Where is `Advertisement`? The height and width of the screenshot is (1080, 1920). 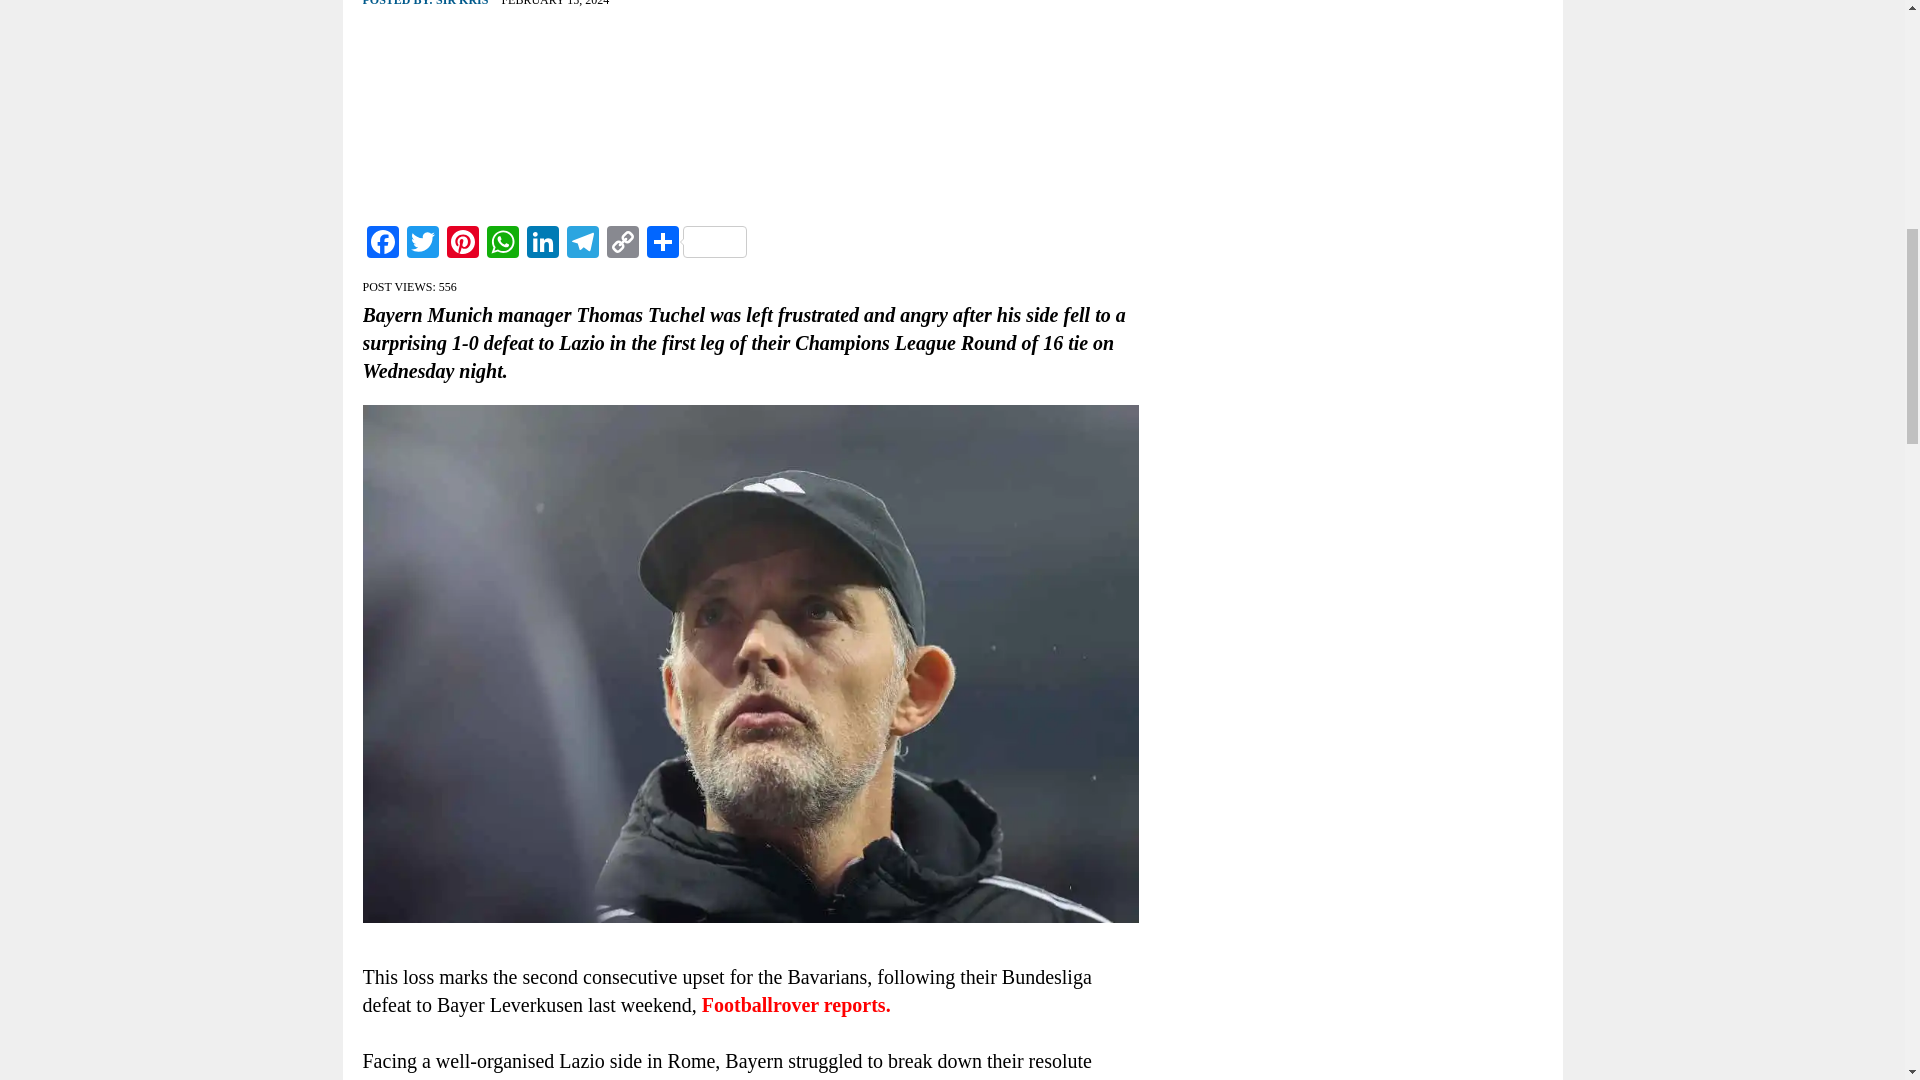 Advertisement is located at coordinates (750, 112).